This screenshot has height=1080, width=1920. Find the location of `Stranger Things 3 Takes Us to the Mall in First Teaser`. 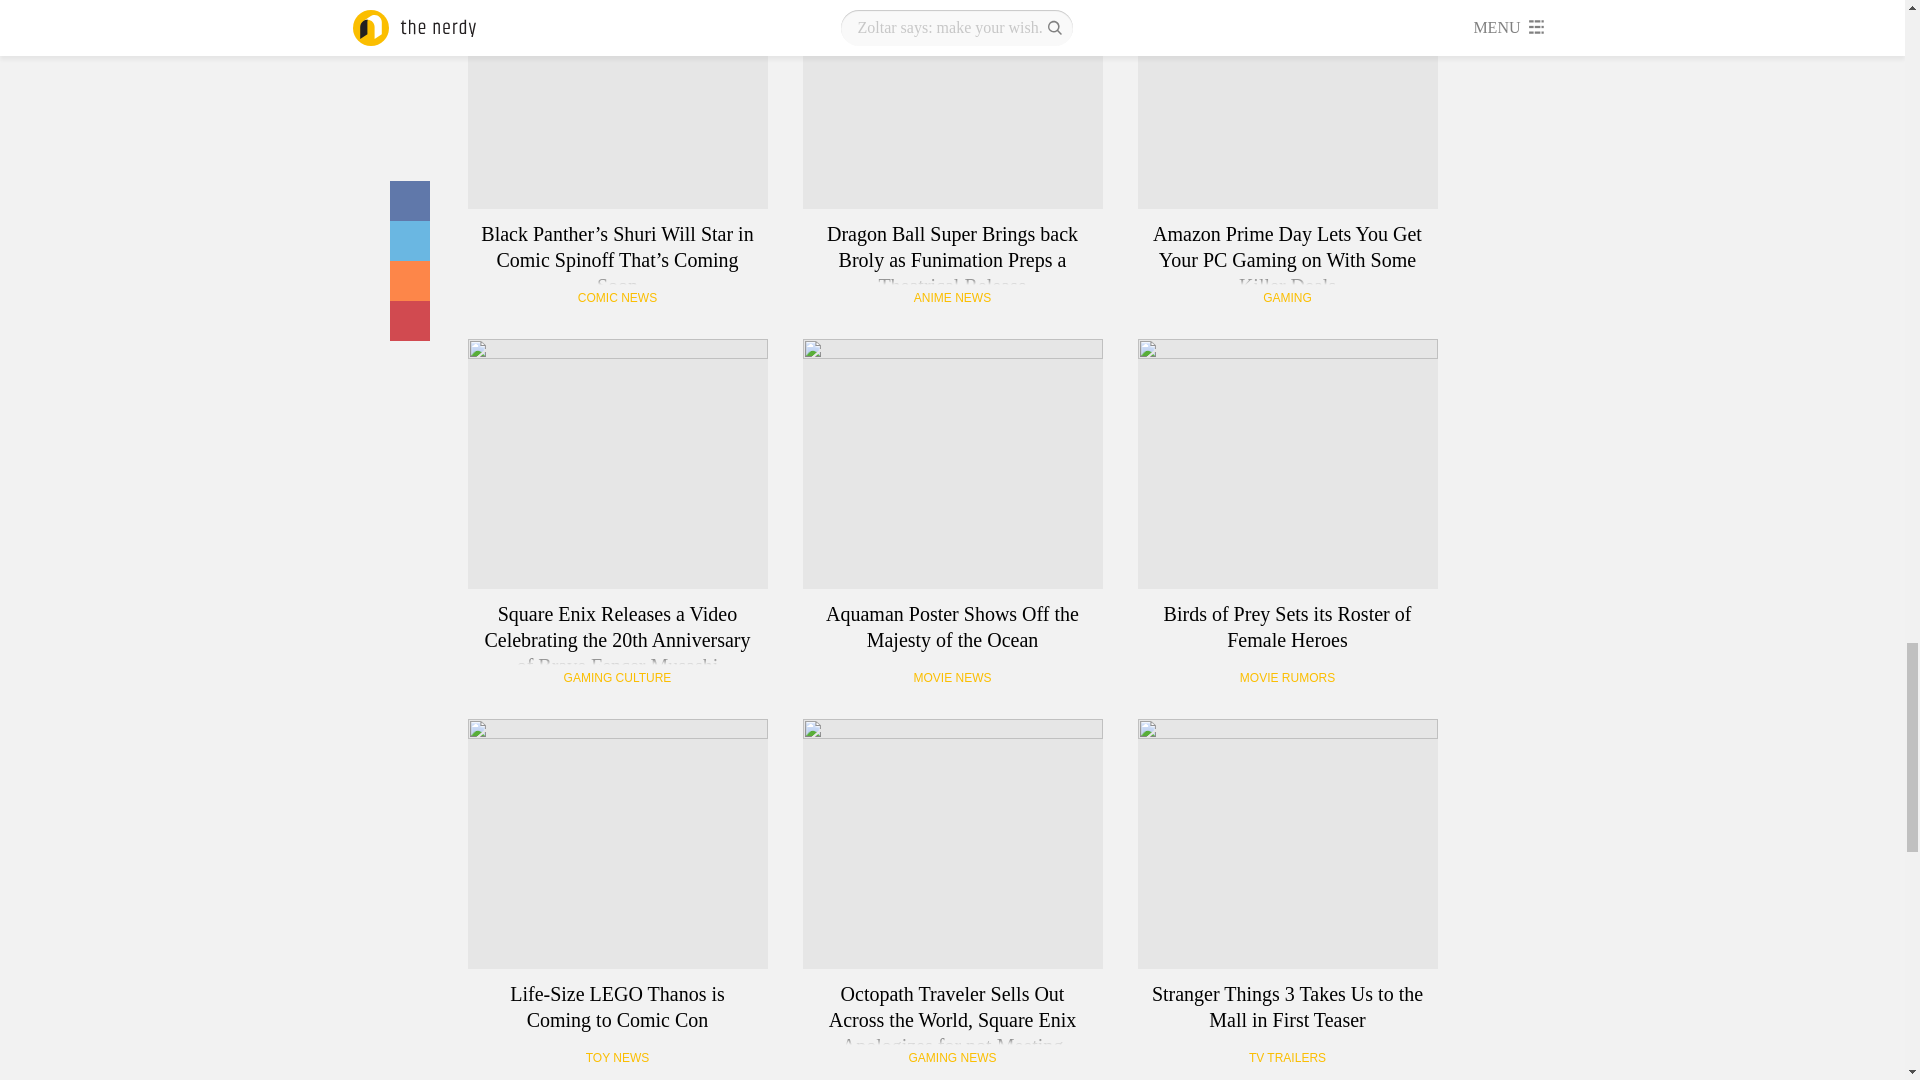

Stranger Things 3 Takes Us to the Mall in First Teaser is located at coordinates (1288, 844).